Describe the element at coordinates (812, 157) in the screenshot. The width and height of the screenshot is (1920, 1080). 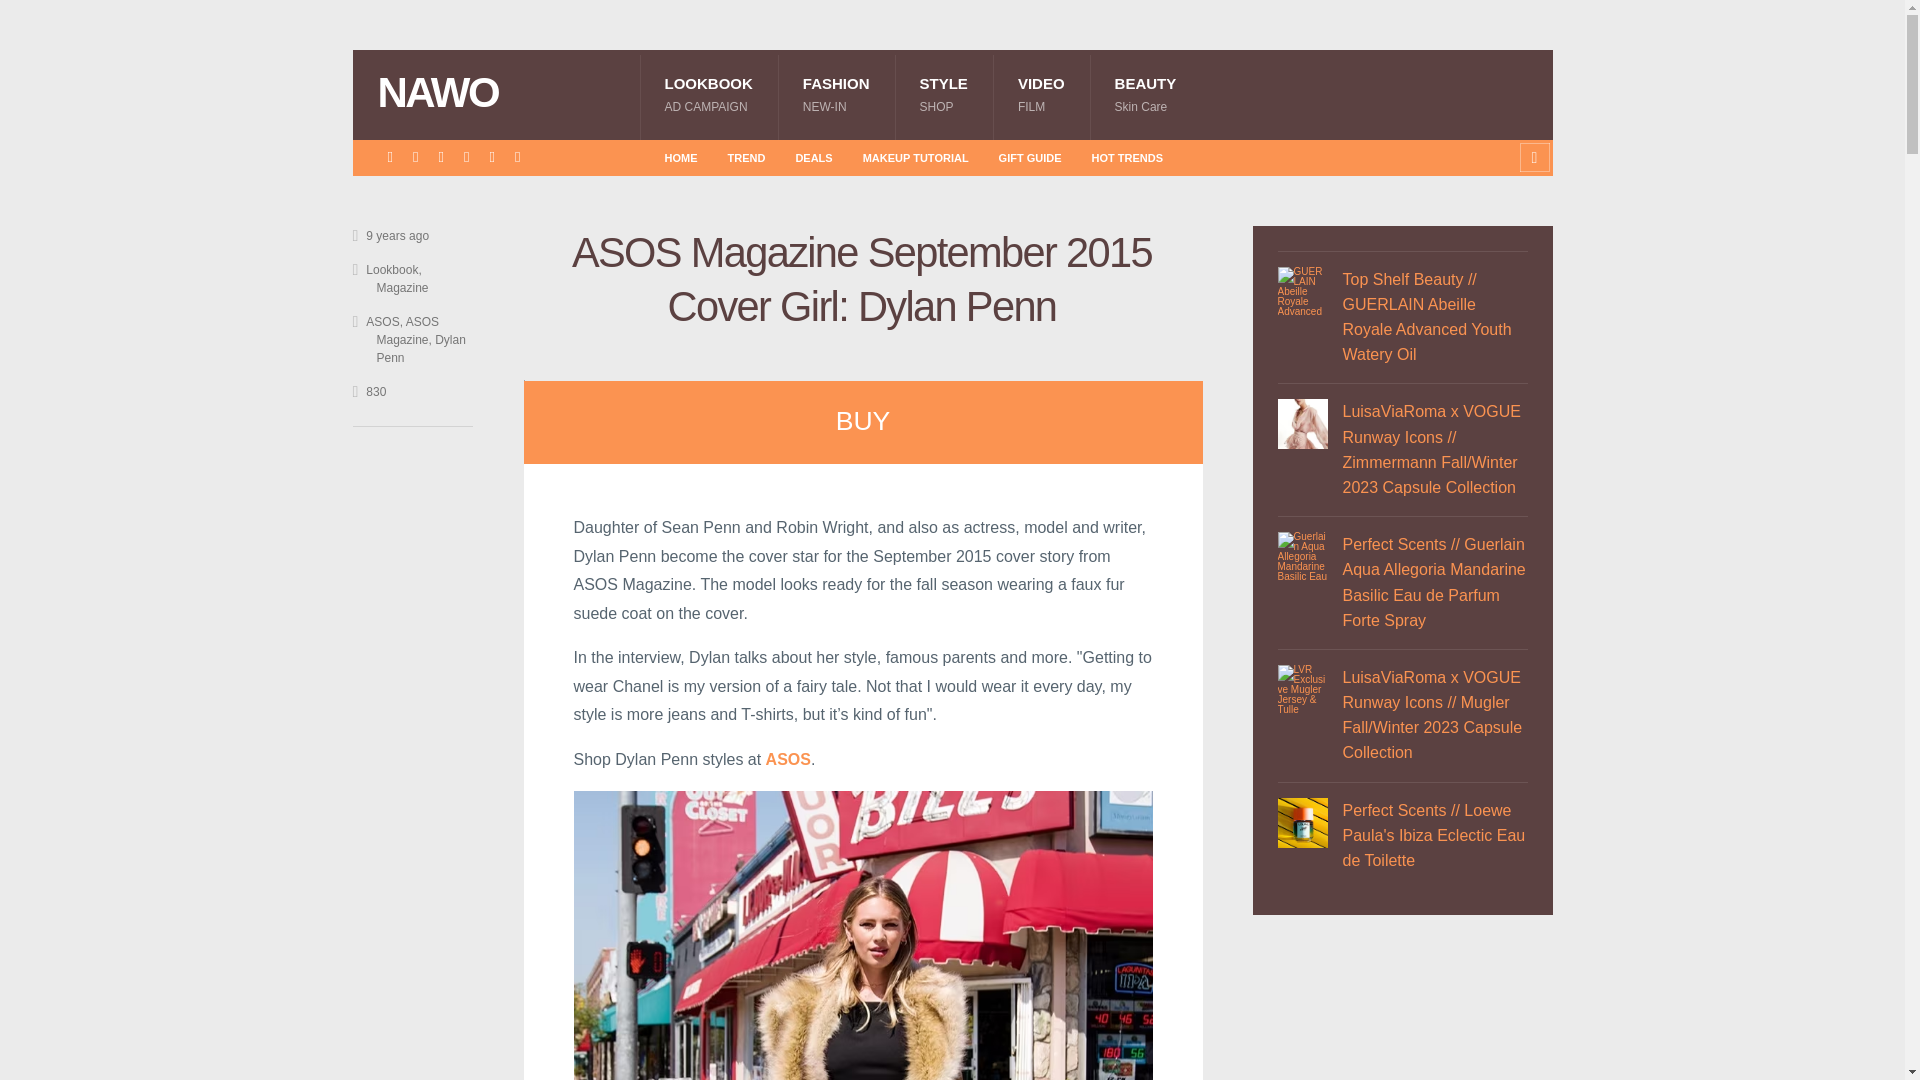
I see `ASOS` at that location.